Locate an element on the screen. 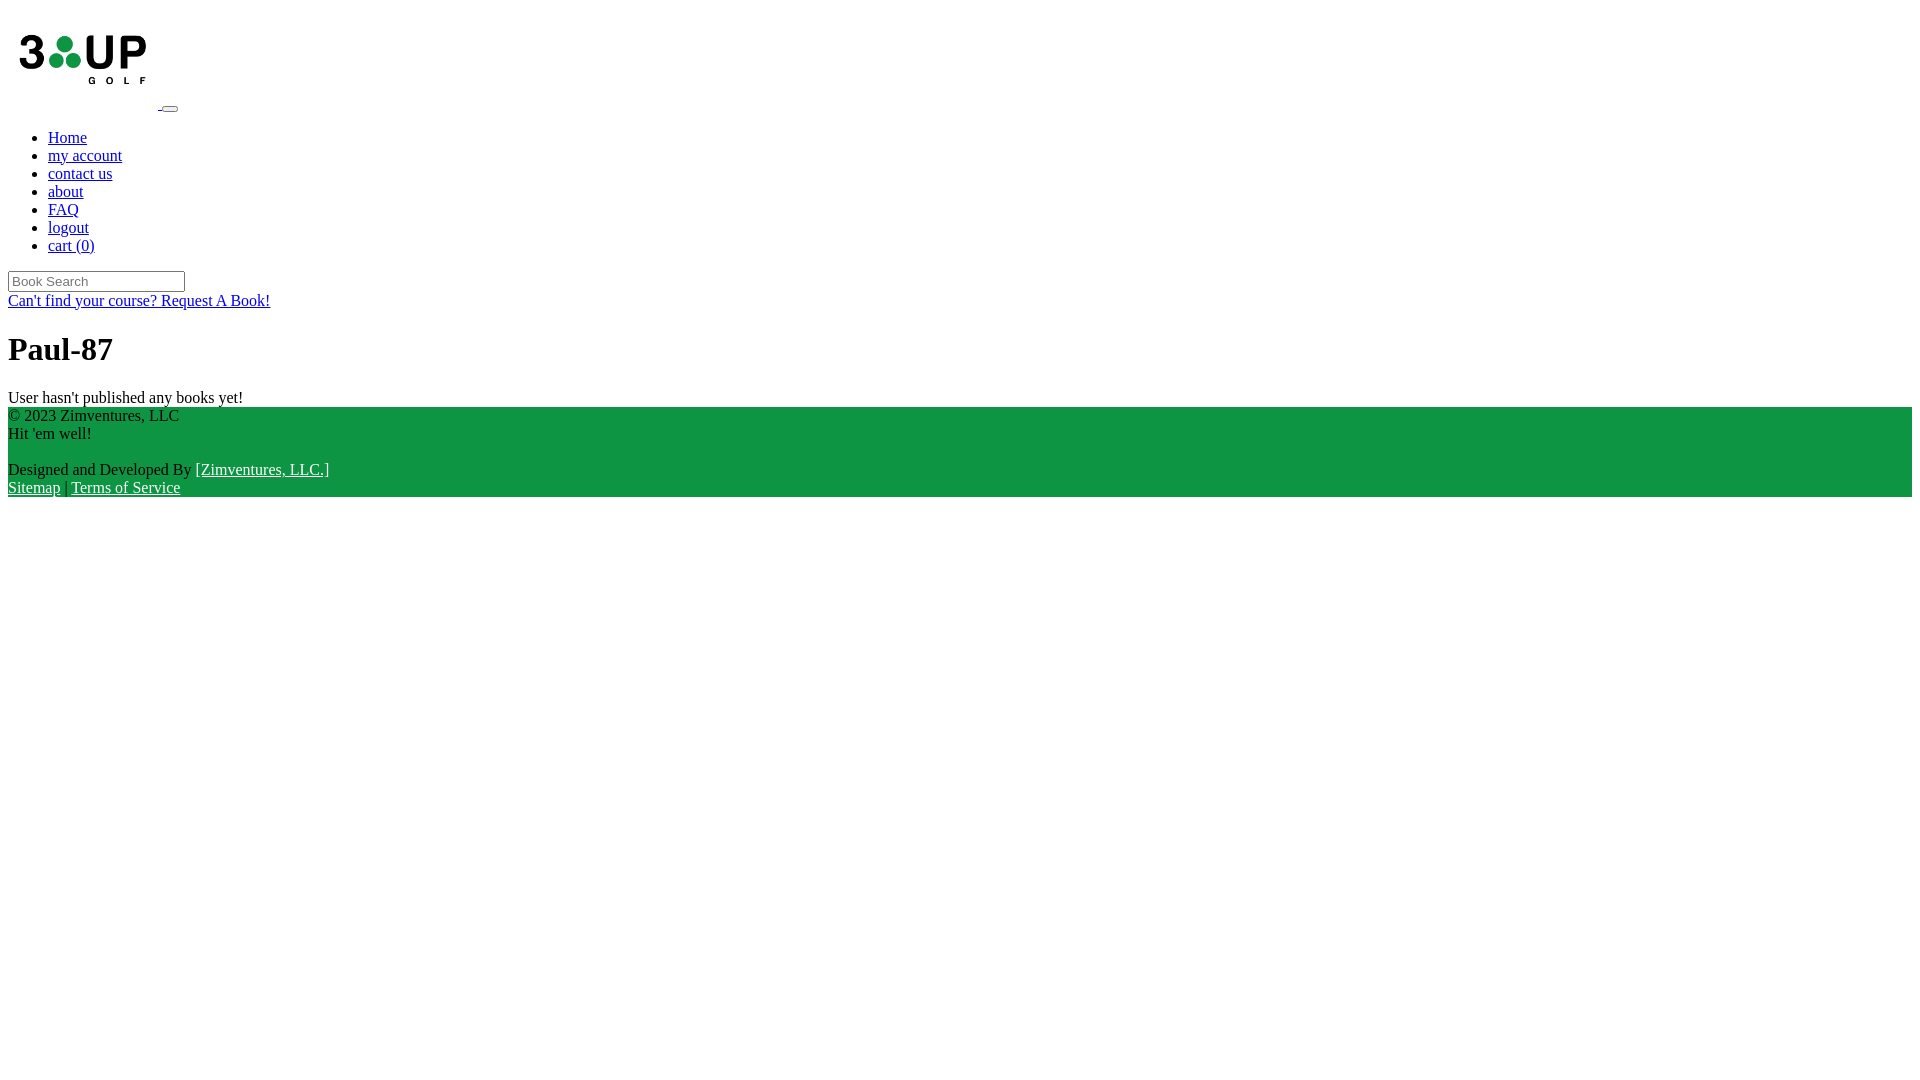 This screenshot has width=1920, height=1080. cart (0) is located at coordinates (72, 246).